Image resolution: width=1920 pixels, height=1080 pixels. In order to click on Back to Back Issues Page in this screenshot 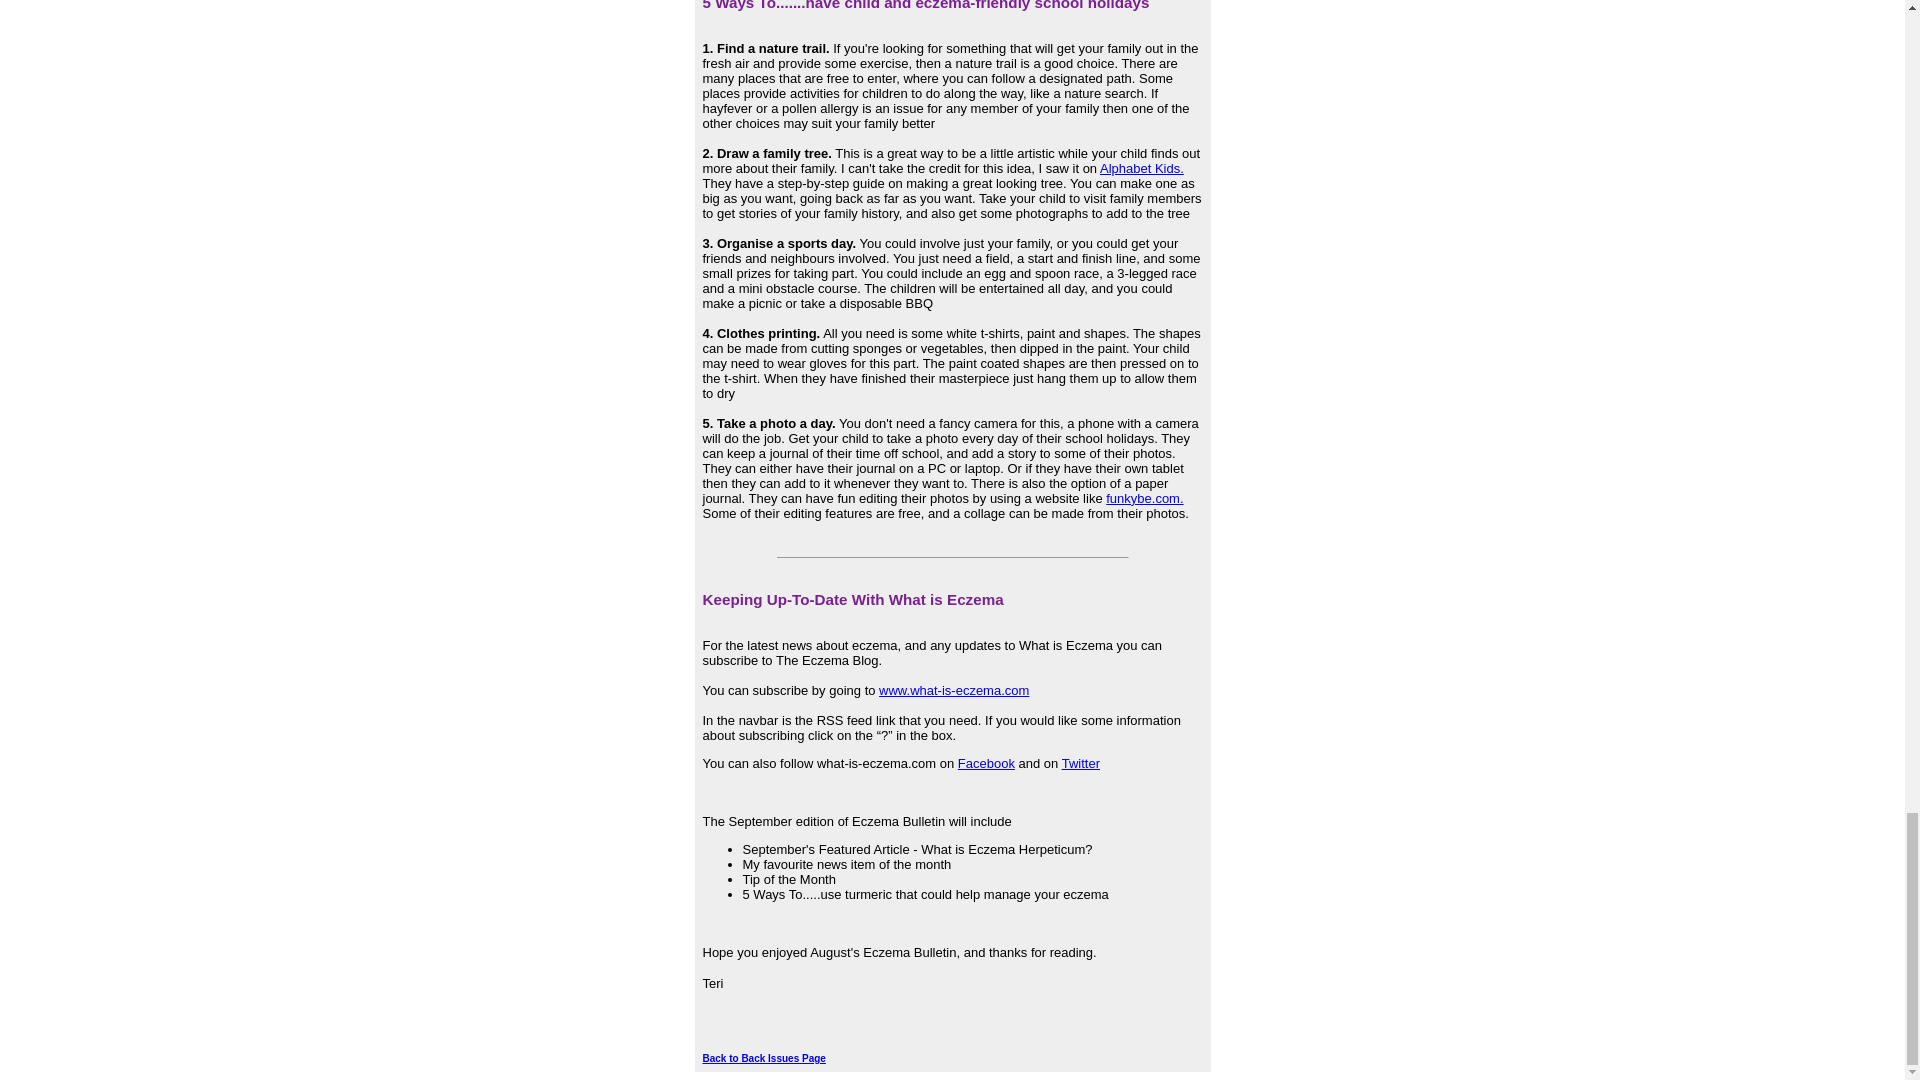, I will do `click(764, 1058)`.